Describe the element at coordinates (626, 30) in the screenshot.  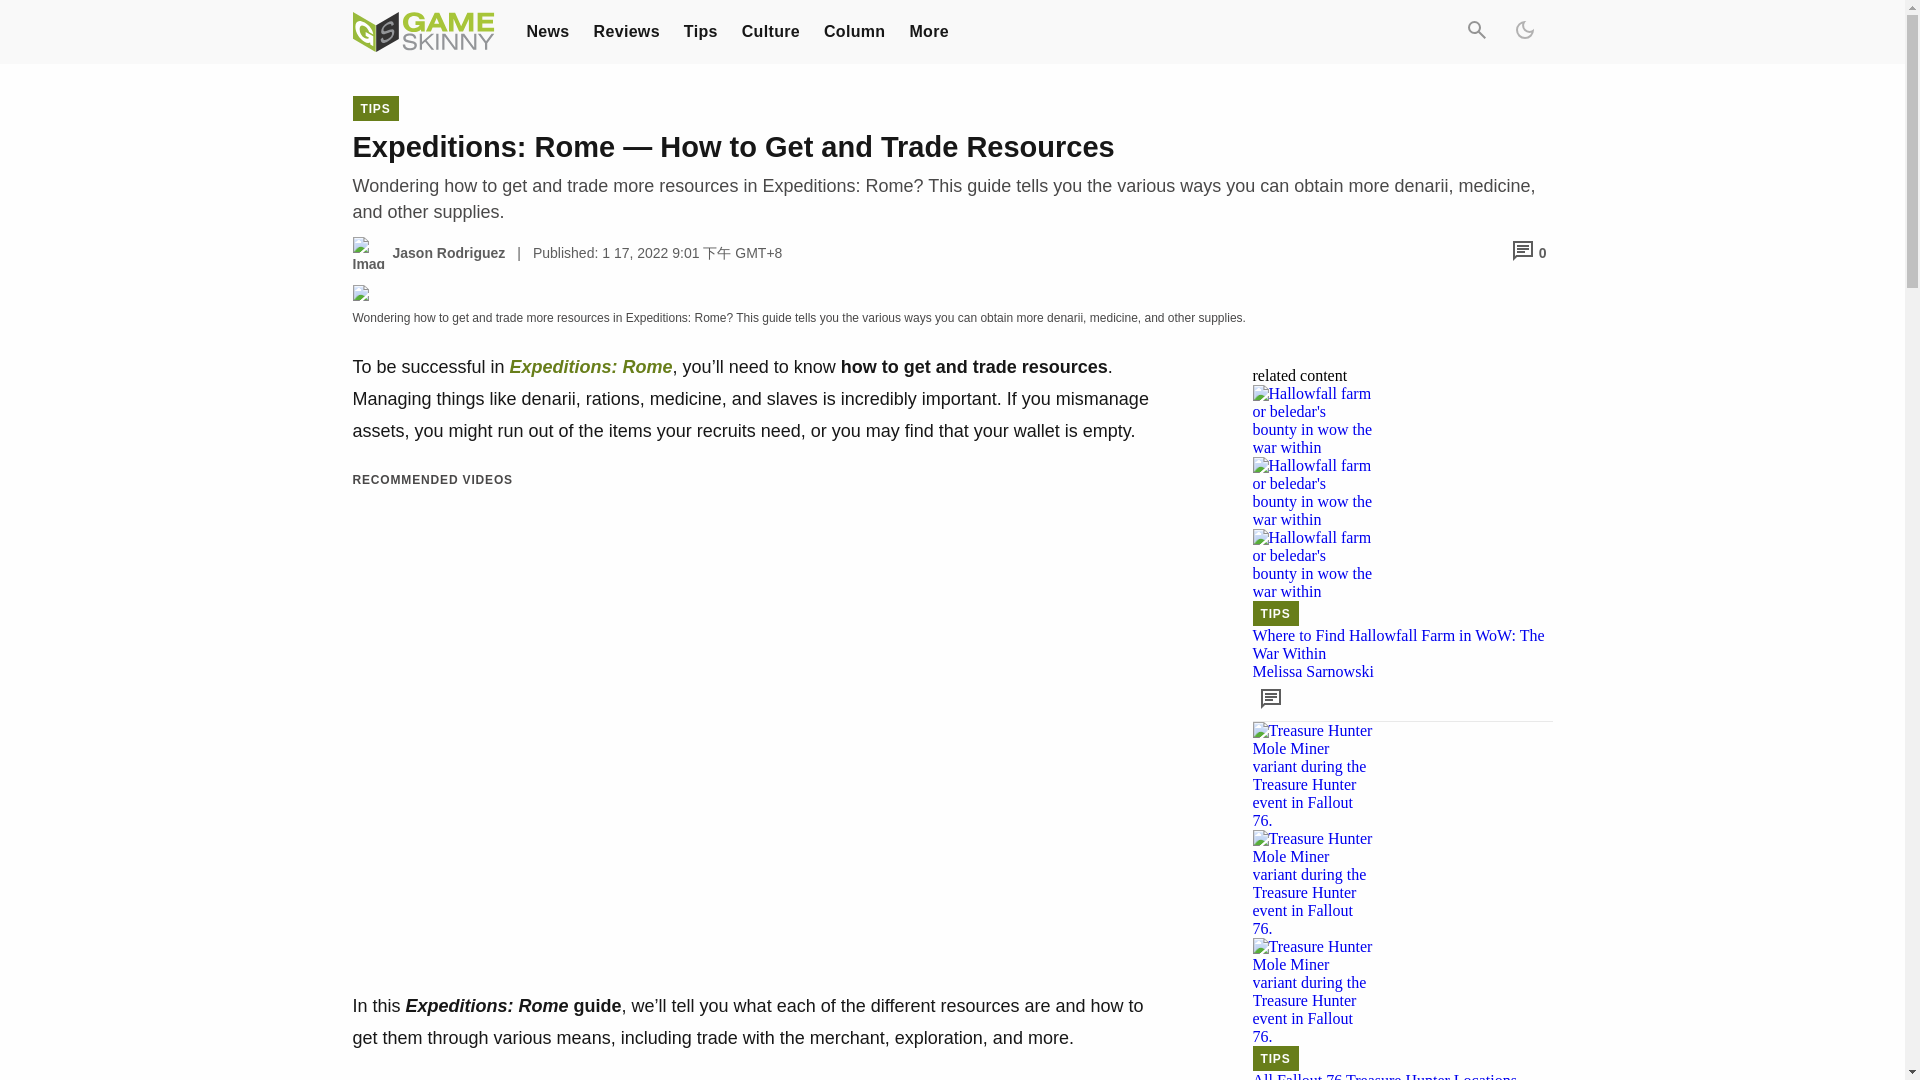
I see `Reviews` at that location.